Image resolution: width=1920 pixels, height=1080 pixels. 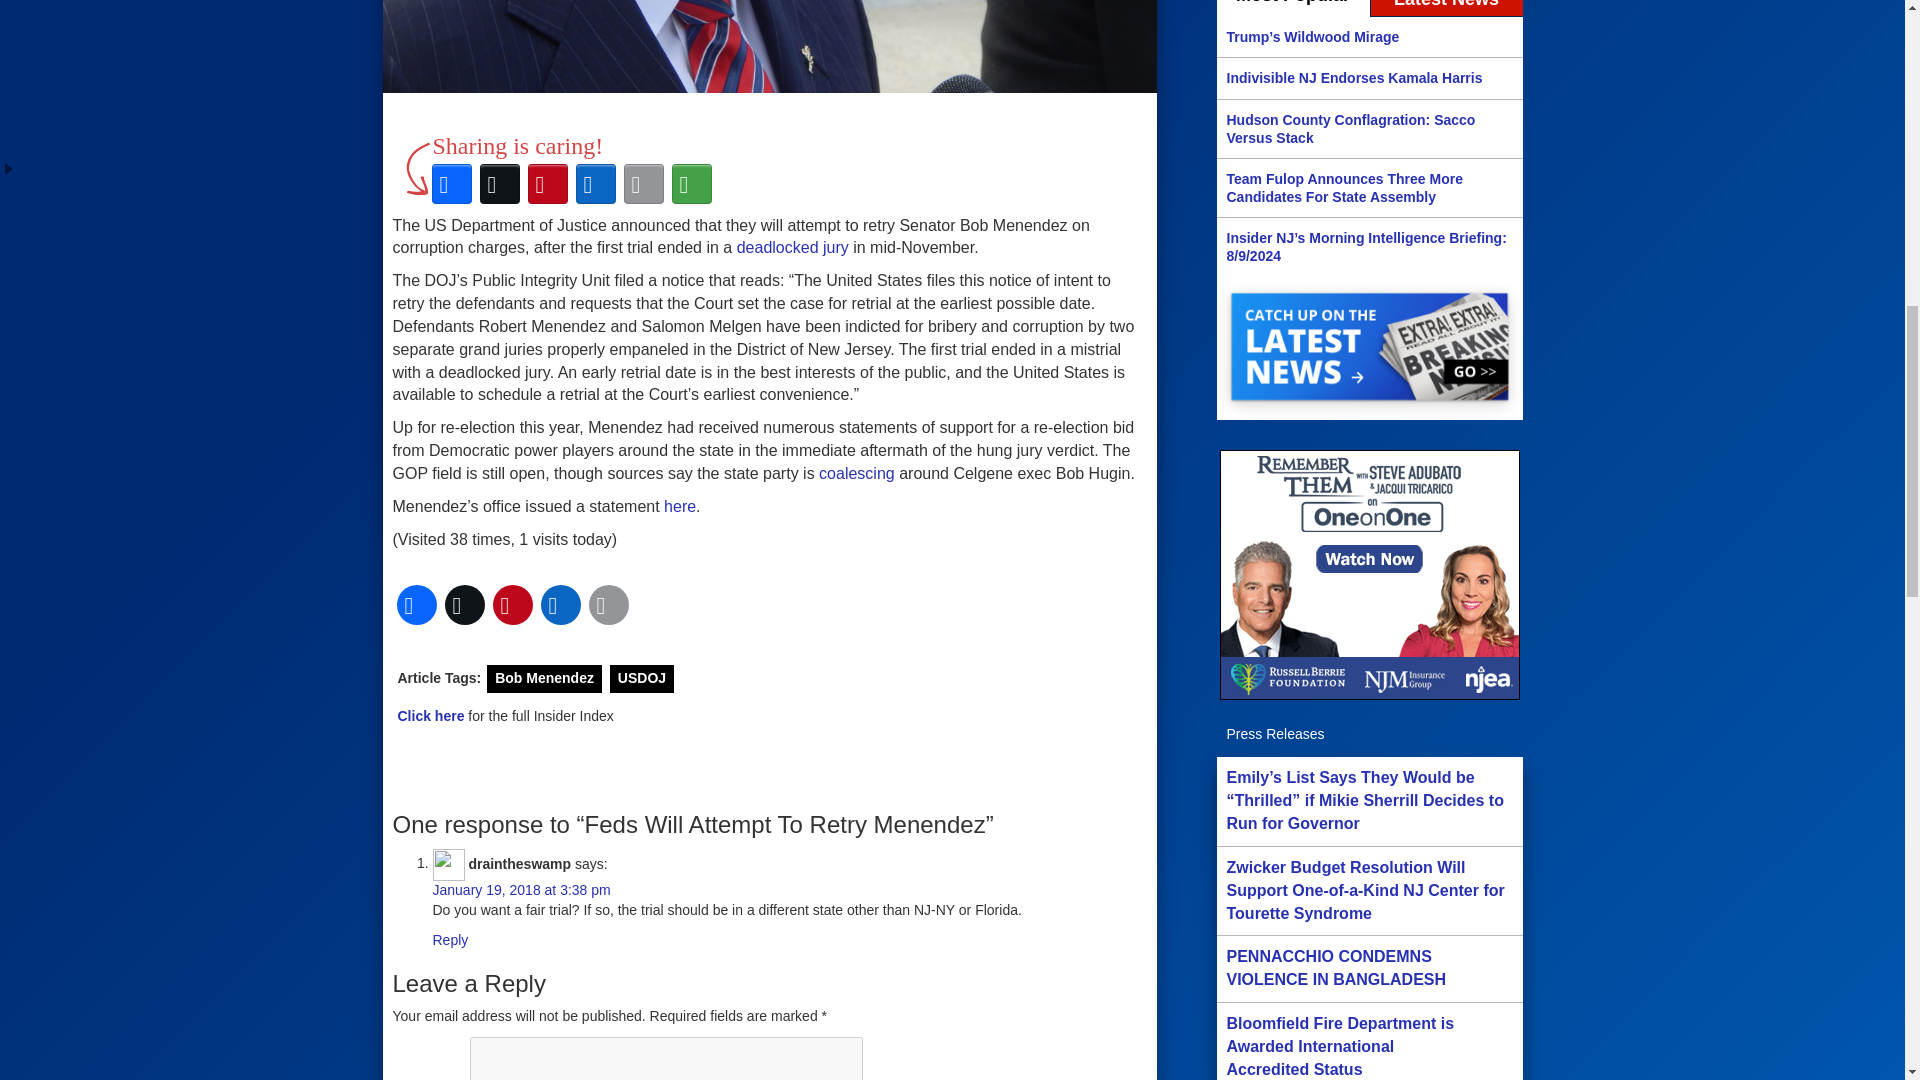 What do you see at coordinates (430, 716) in the screenshot?
I see `Click here` at bounding box center [430, 716].